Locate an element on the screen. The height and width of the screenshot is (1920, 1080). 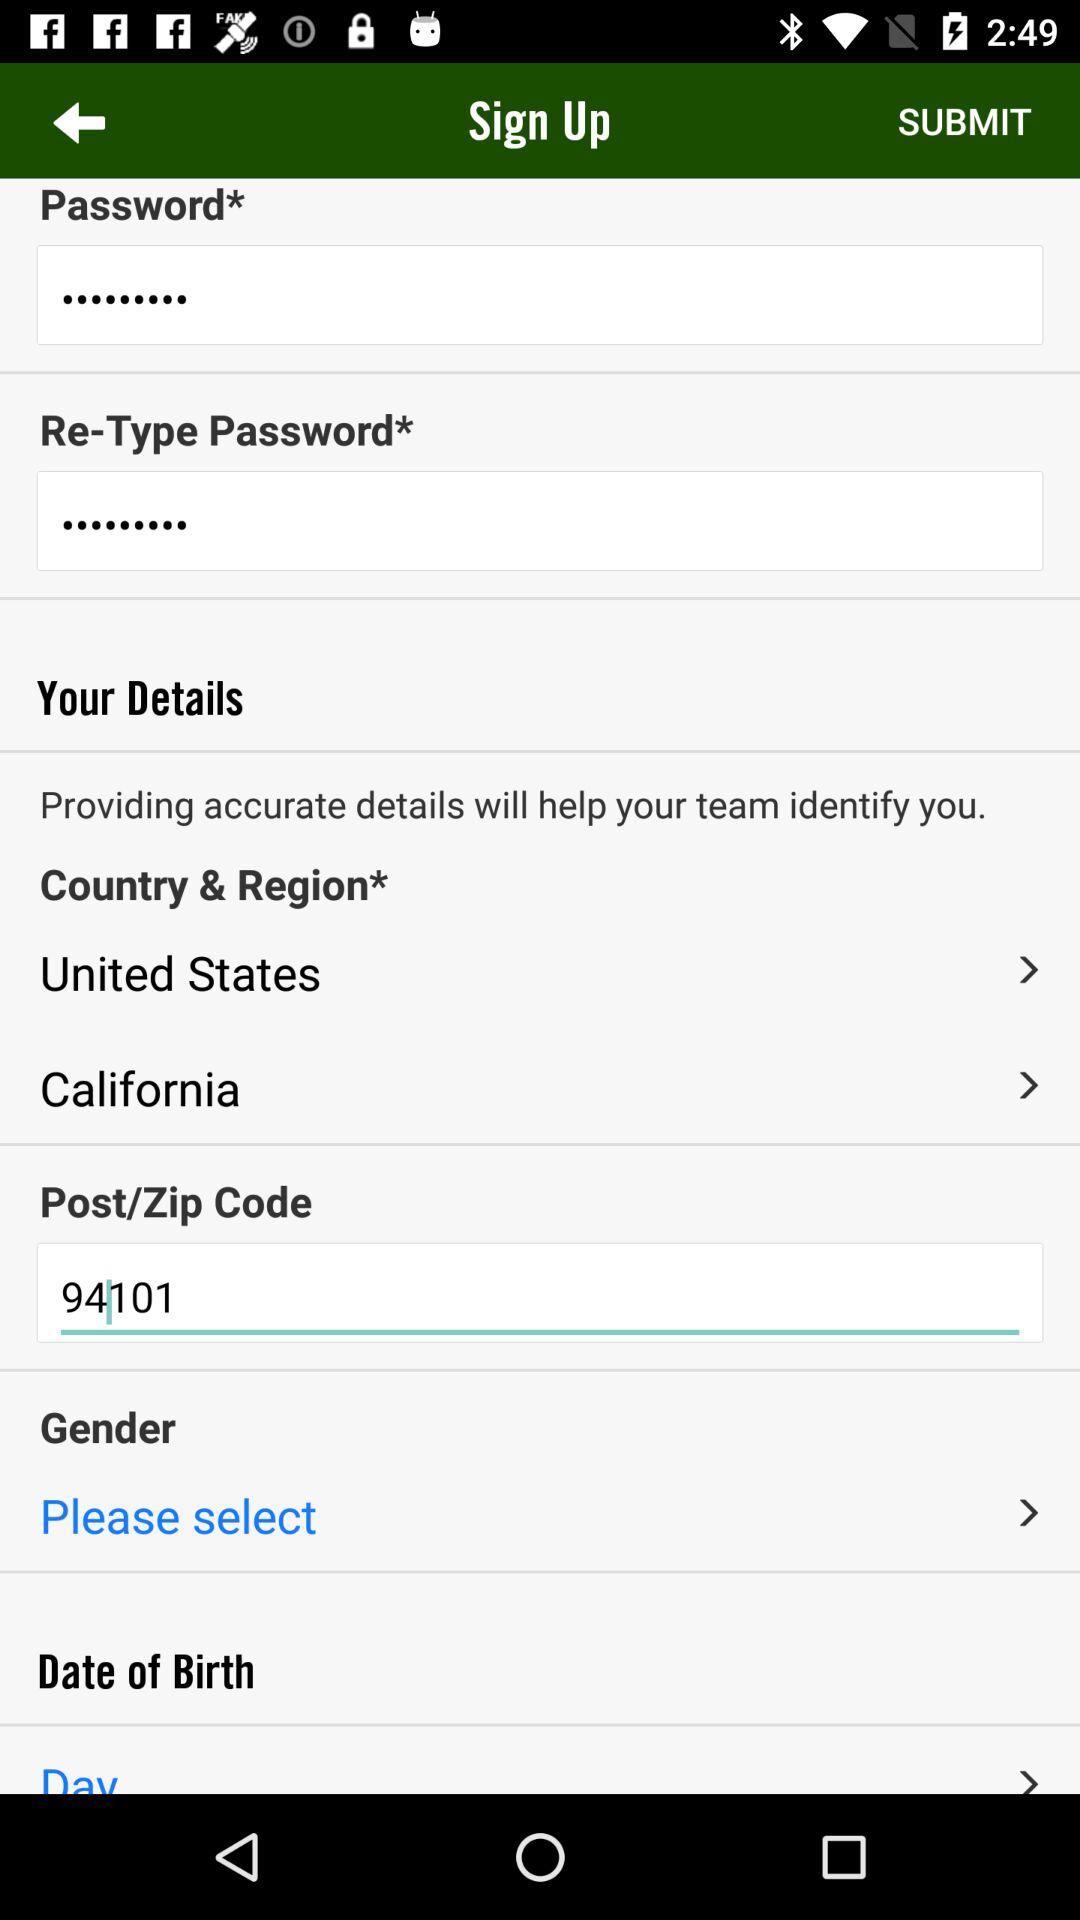
turn off the item above re-type password* item is located at coordinates (540, 372).